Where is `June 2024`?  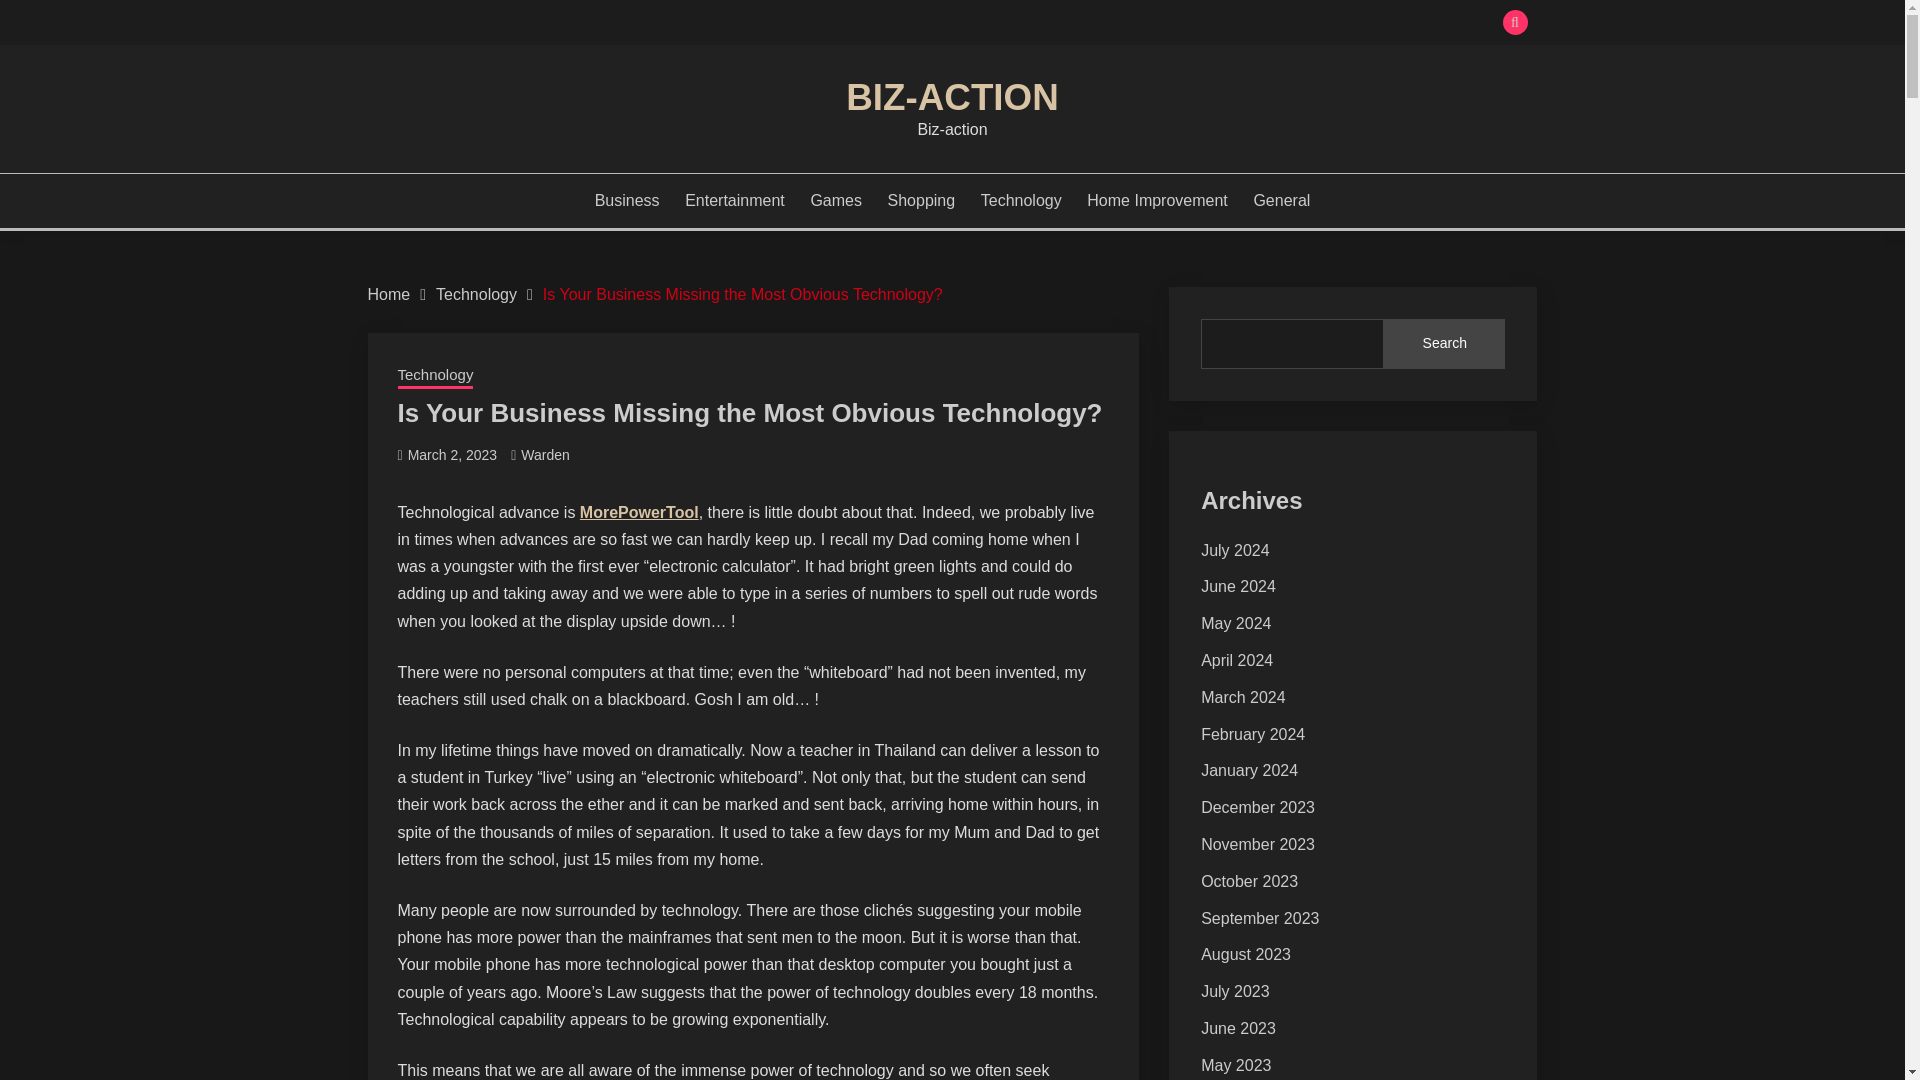
June 2024 is located at coordinates (1238, 586).